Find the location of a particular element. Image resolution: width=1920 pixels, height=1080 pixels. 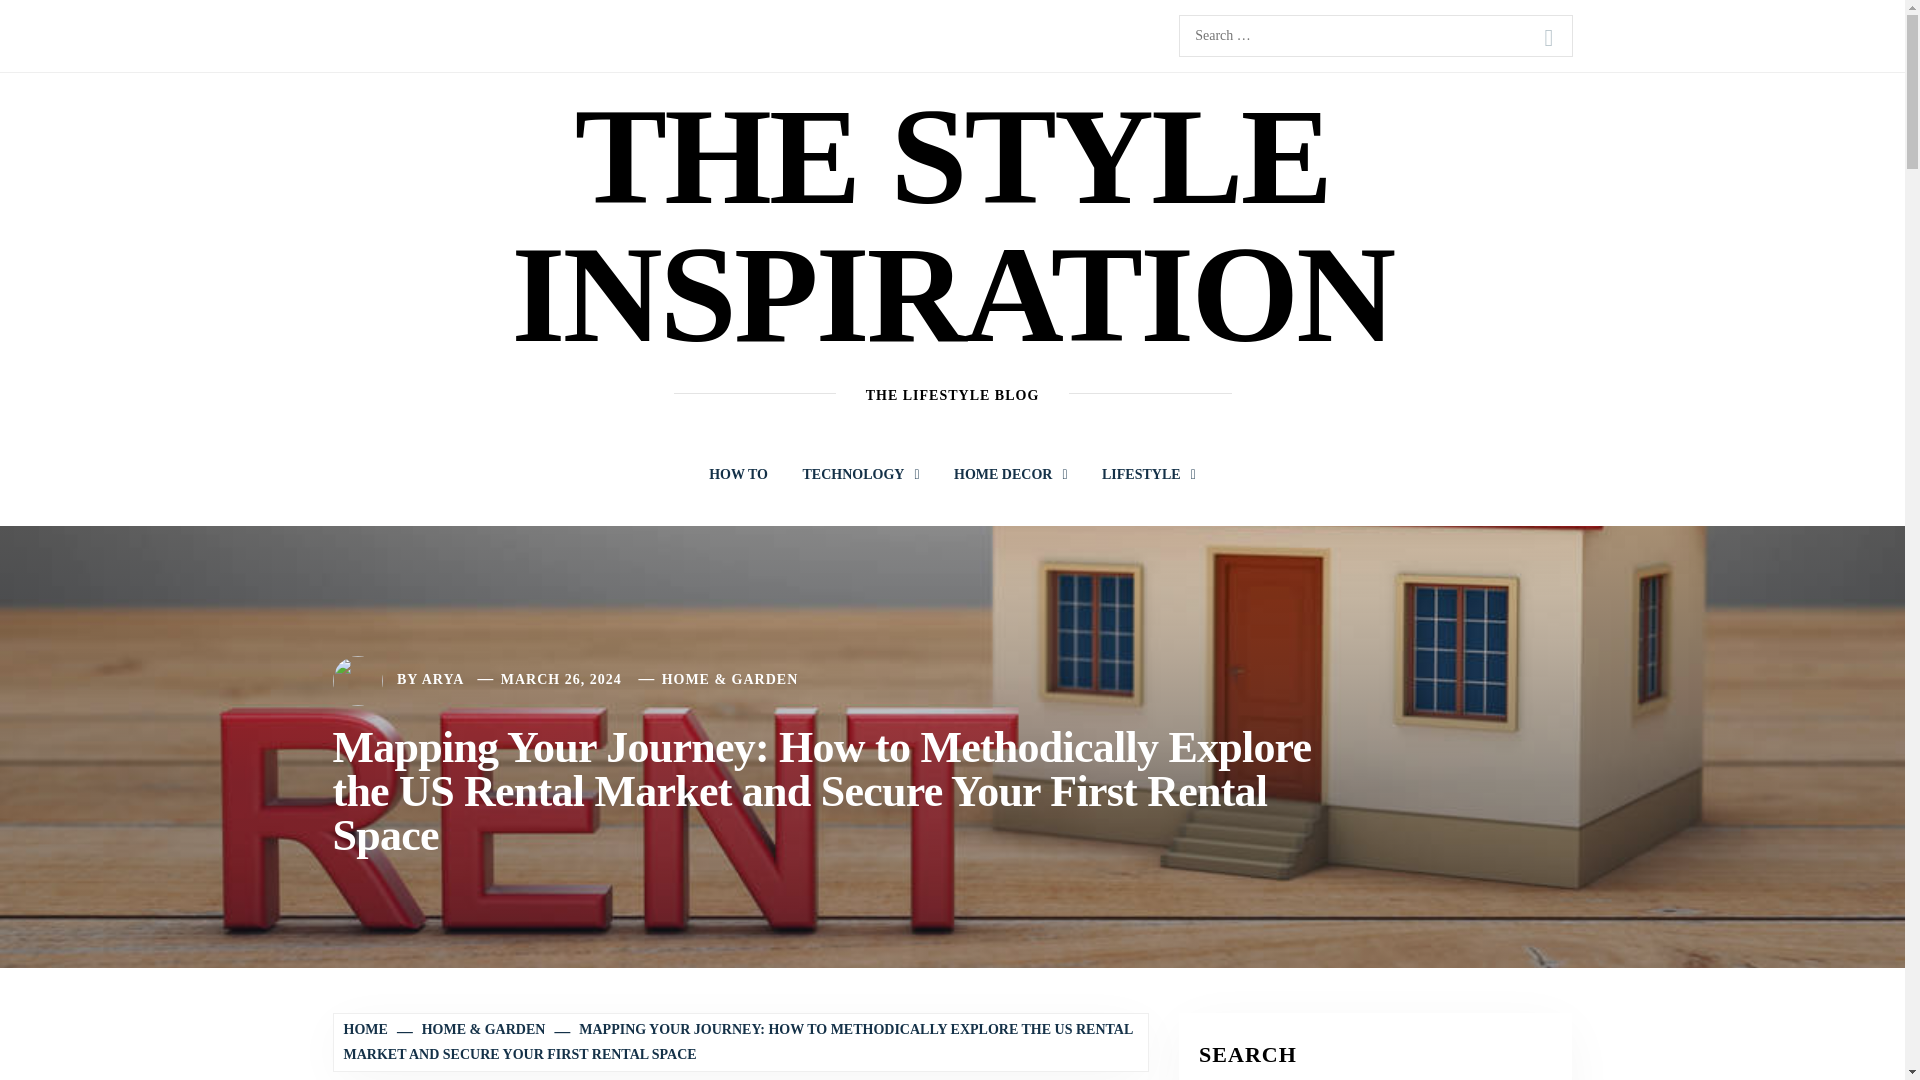

HOME DECOR is located at coordinates (1010, 474).